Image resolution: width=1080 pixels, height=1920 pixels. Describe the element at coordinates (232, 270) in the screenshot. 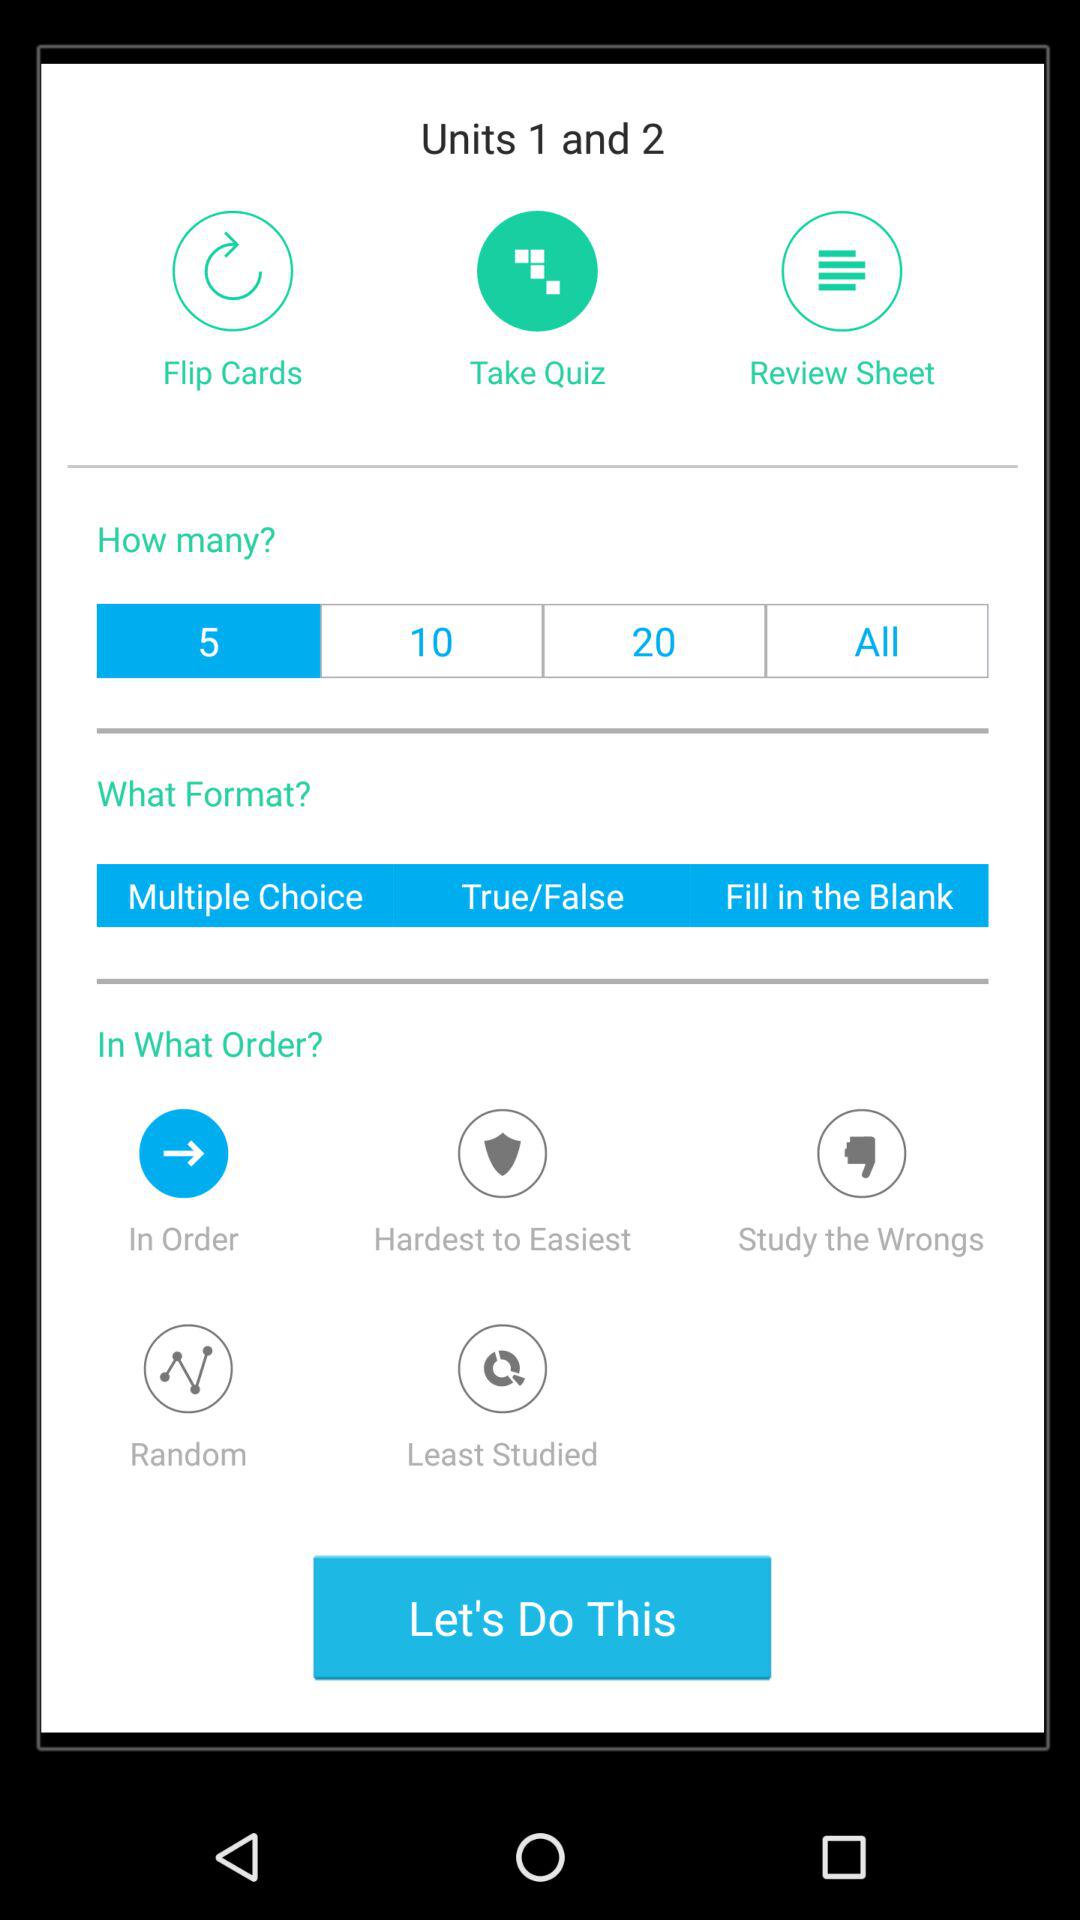

I see `tap item next to take quiz` at that location.